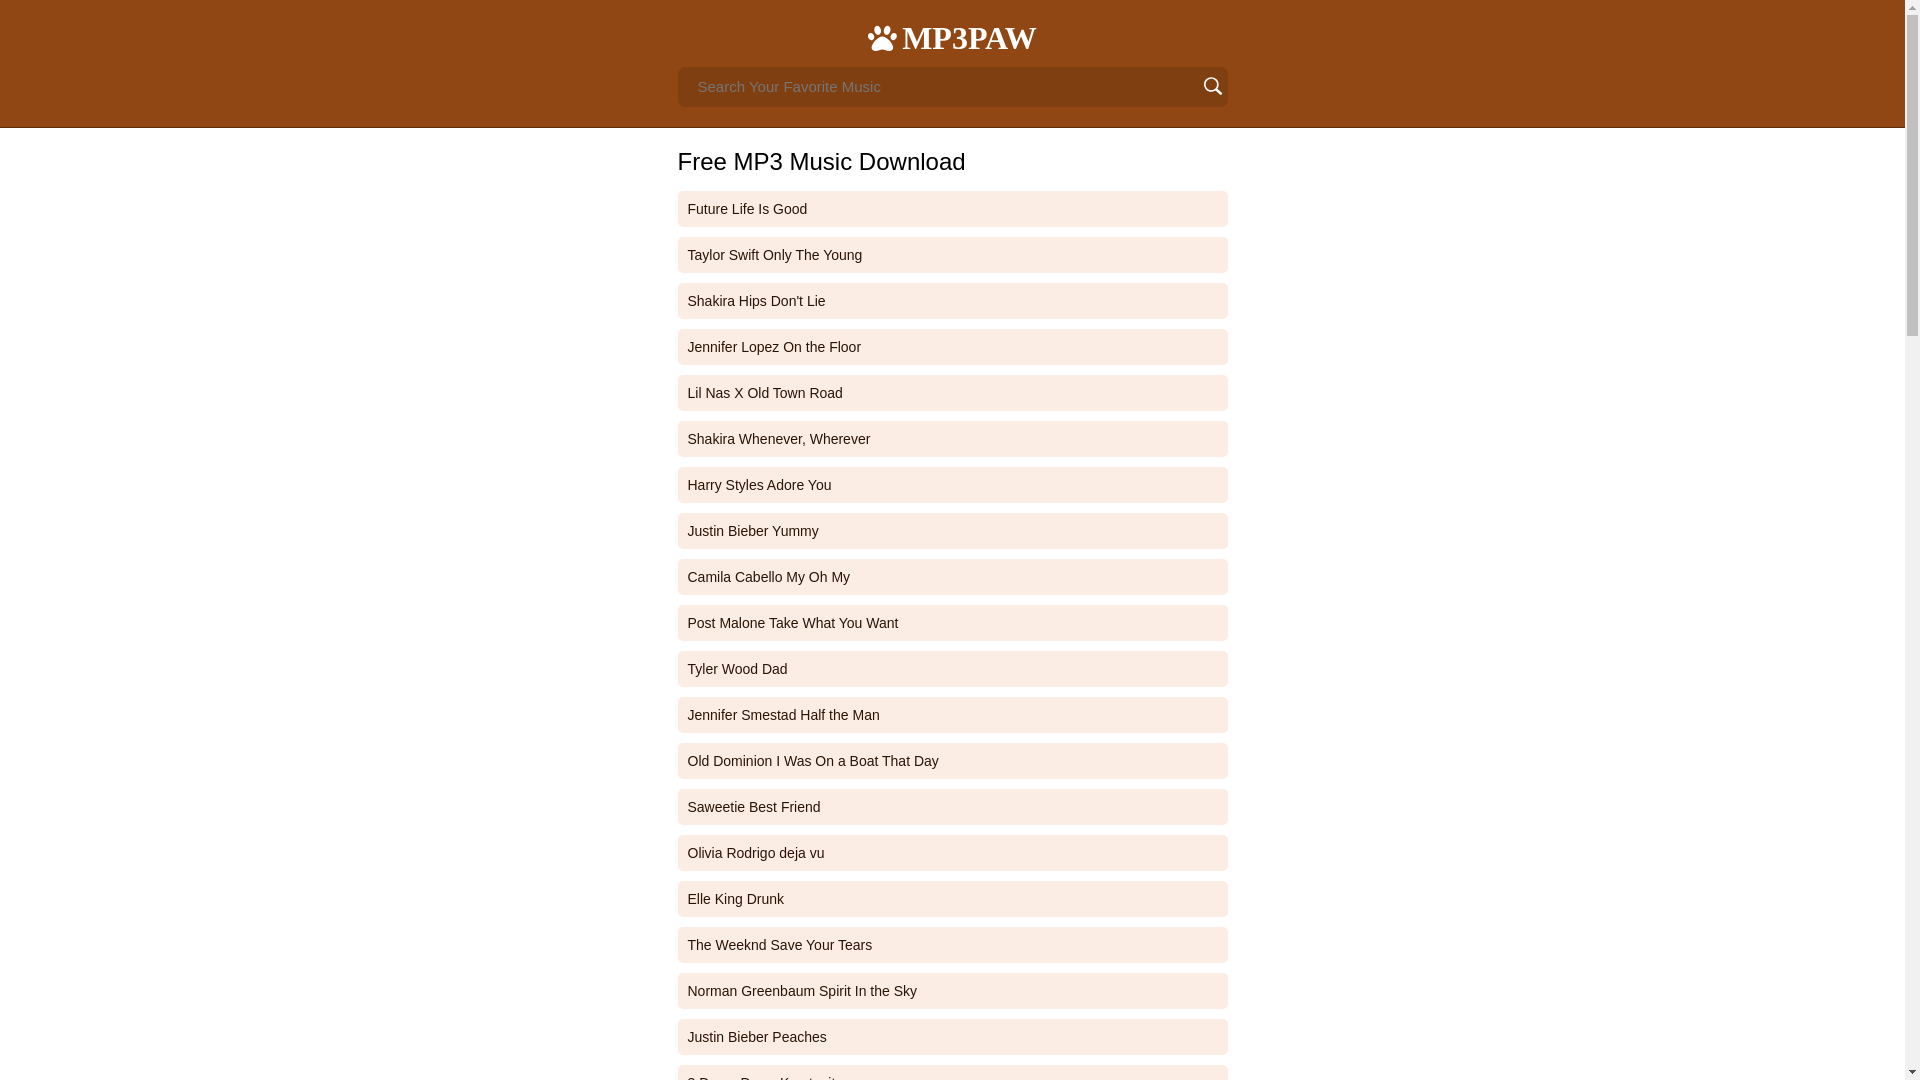  Describe the element at coordinates (952, 300) in the screenshot. I see `Shakira Hips Don't Lie` at that location.